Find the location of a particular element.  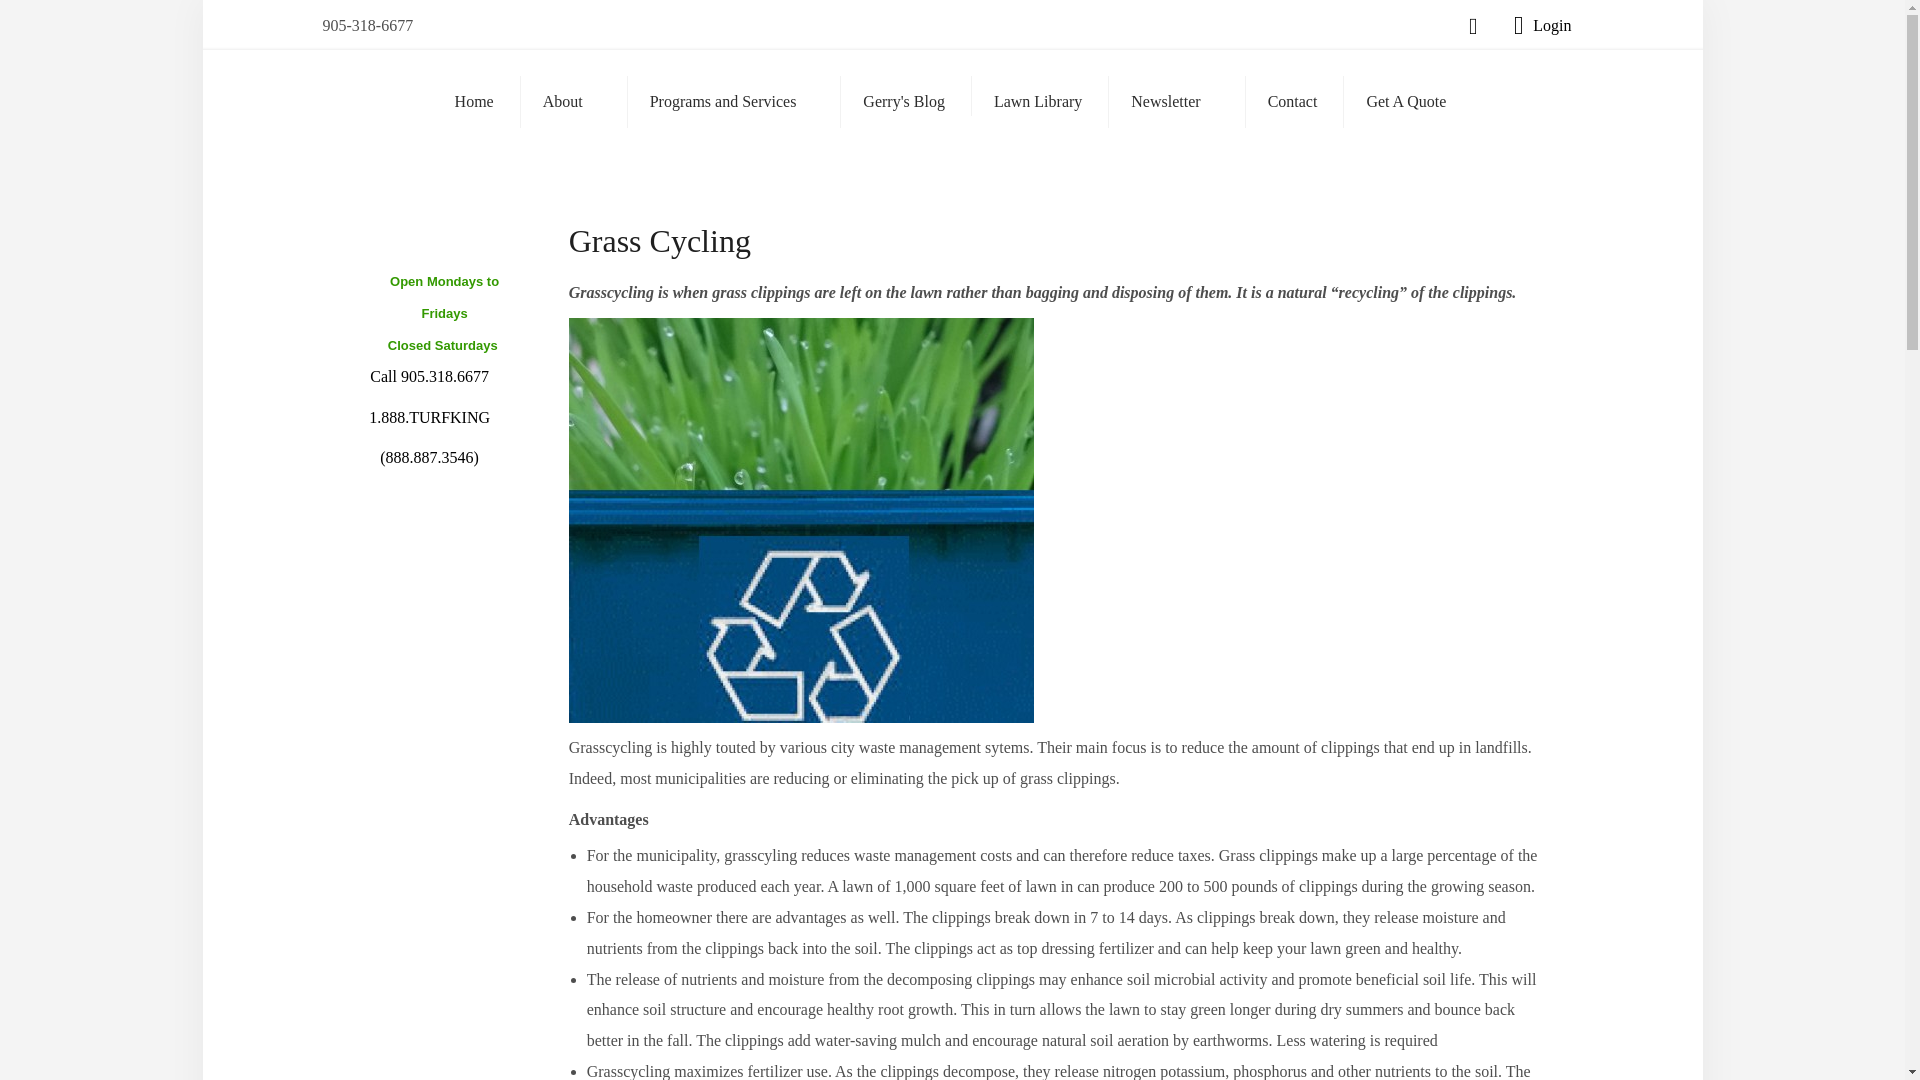

Lawn Library is located at coordinates (1038, 101).